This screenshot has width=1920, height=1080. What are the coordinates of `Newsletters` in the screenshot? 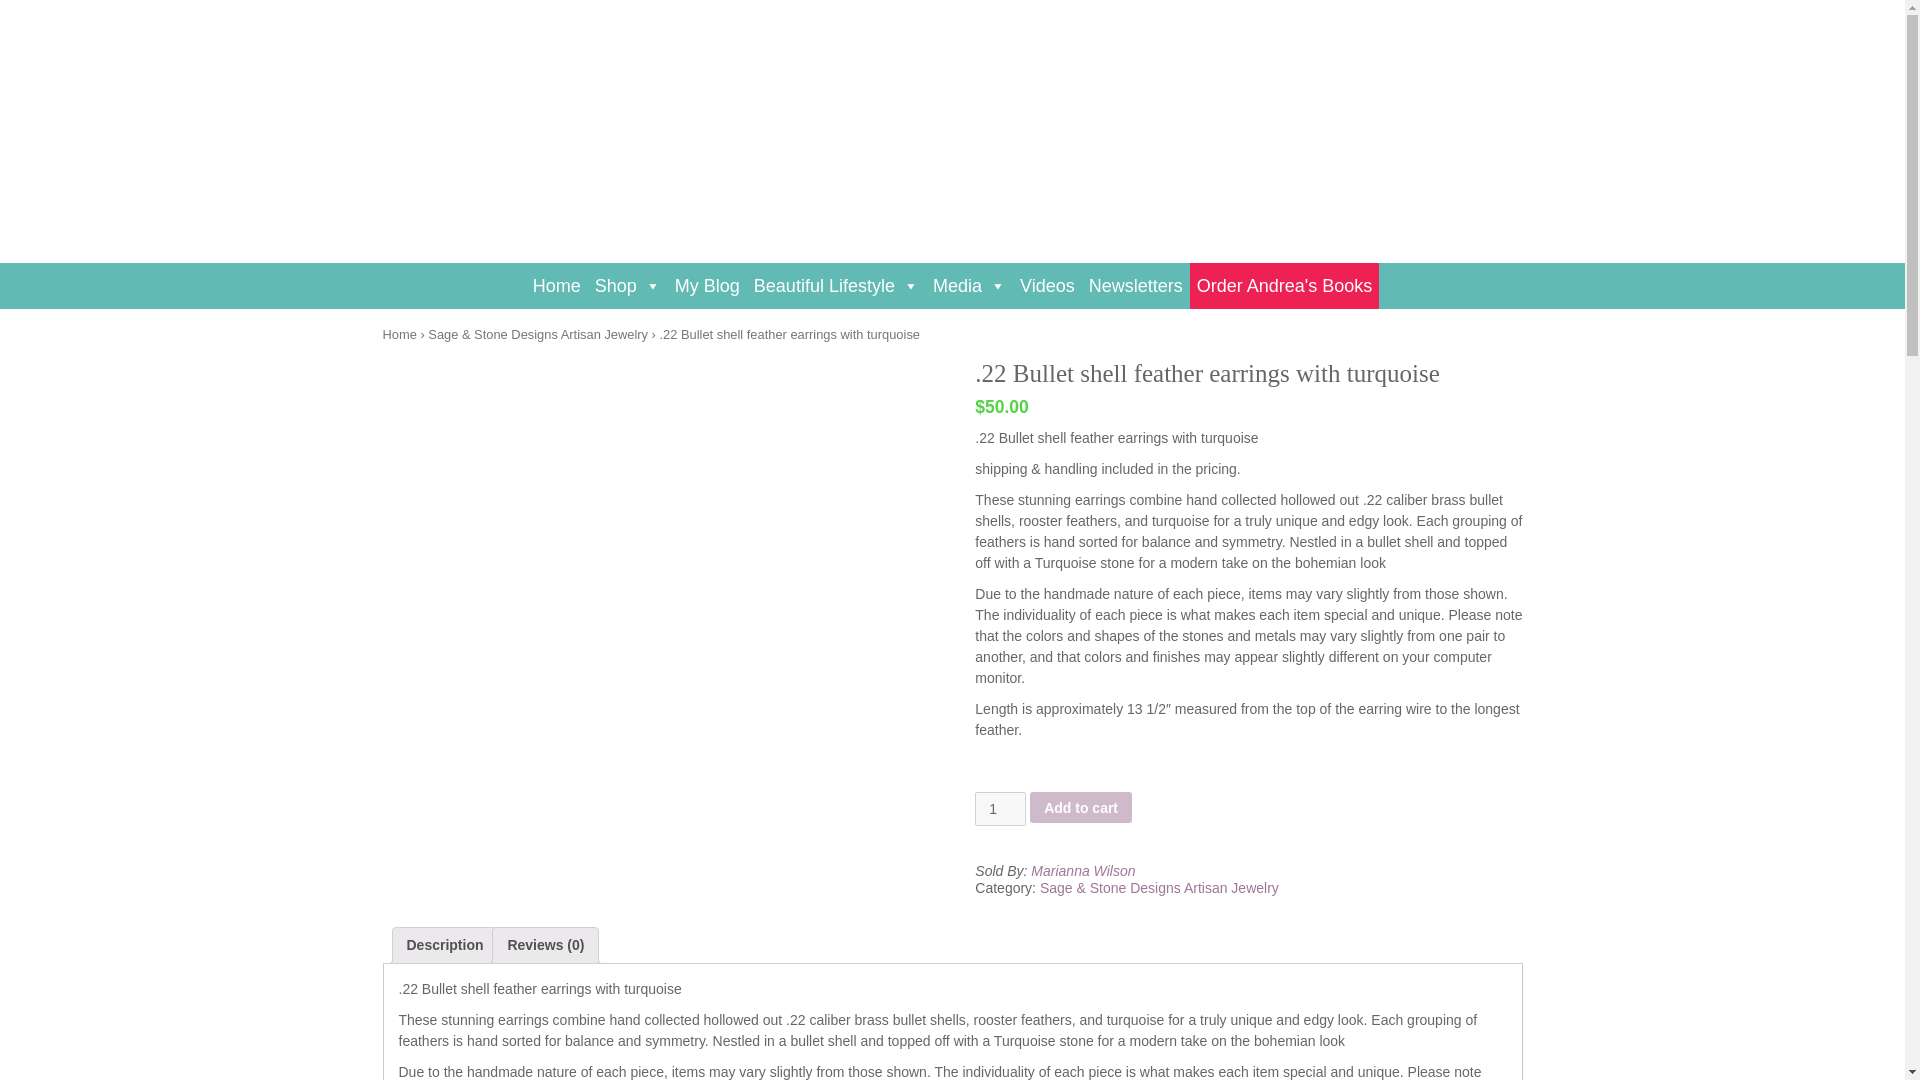 It's located at (1136, 284).